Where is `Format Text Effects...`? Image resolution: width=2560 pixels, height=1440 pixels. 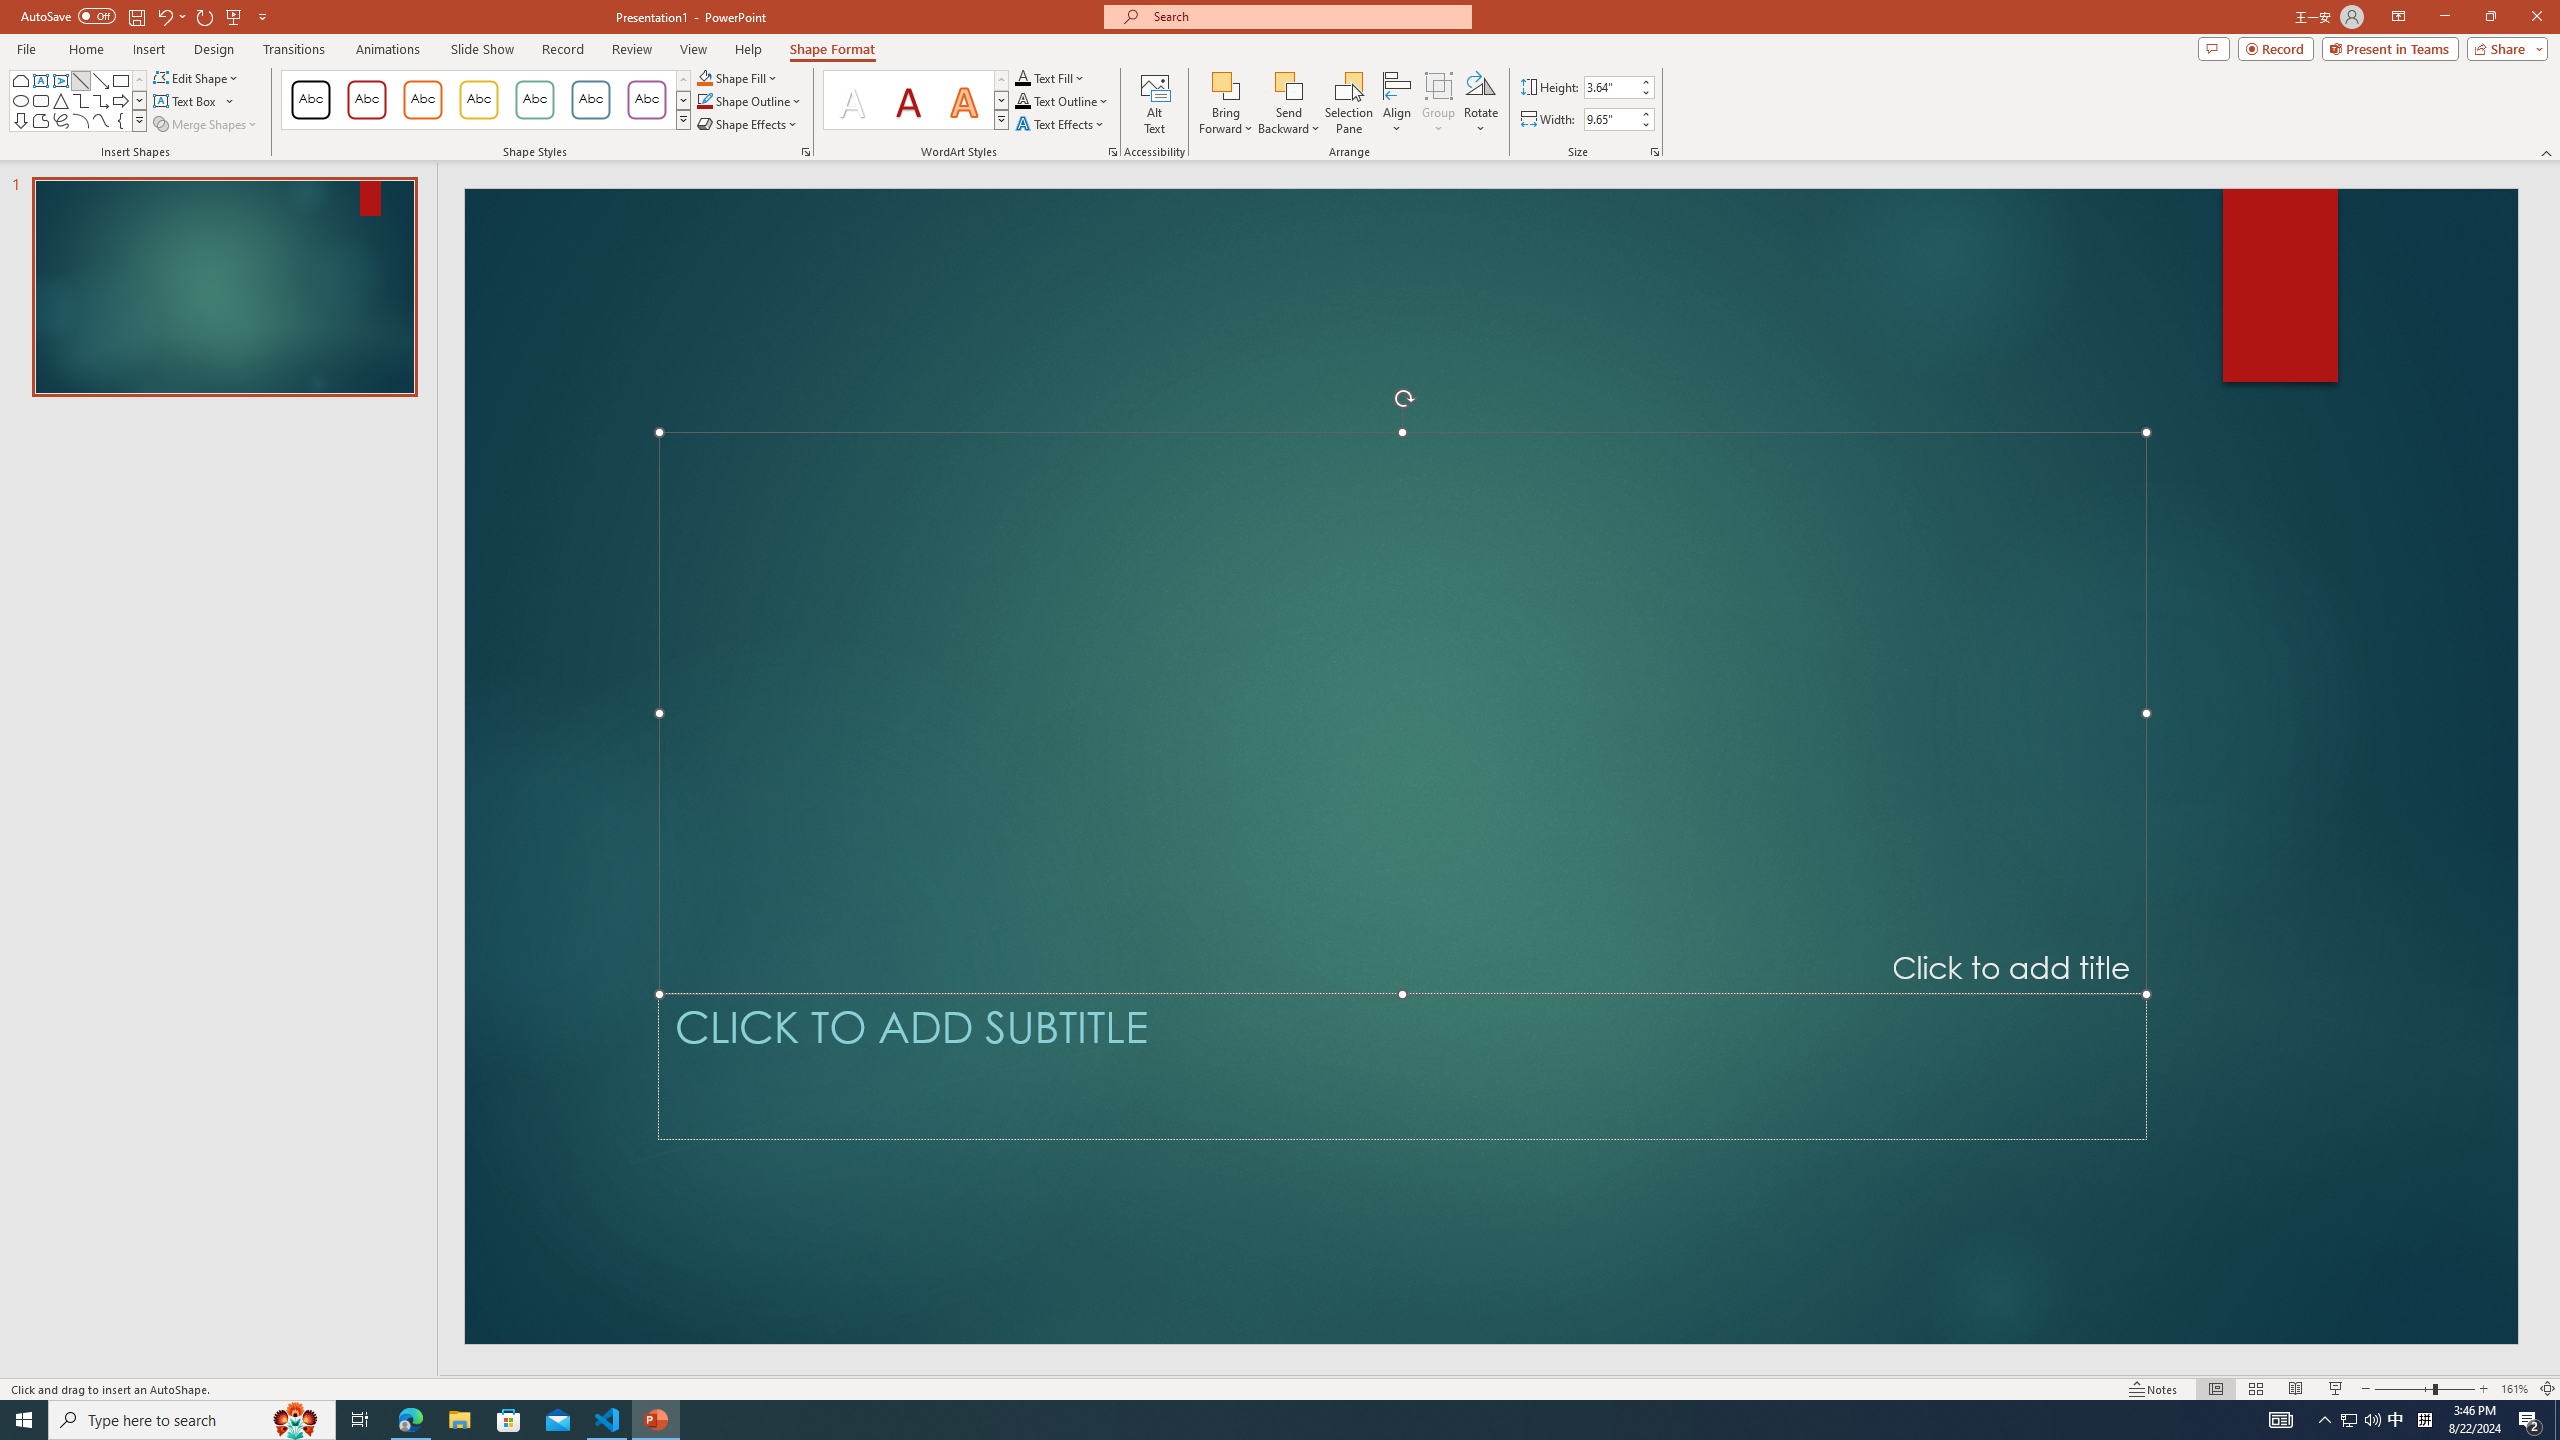 Format Text Effects... is located at coordinates (1113, 152).